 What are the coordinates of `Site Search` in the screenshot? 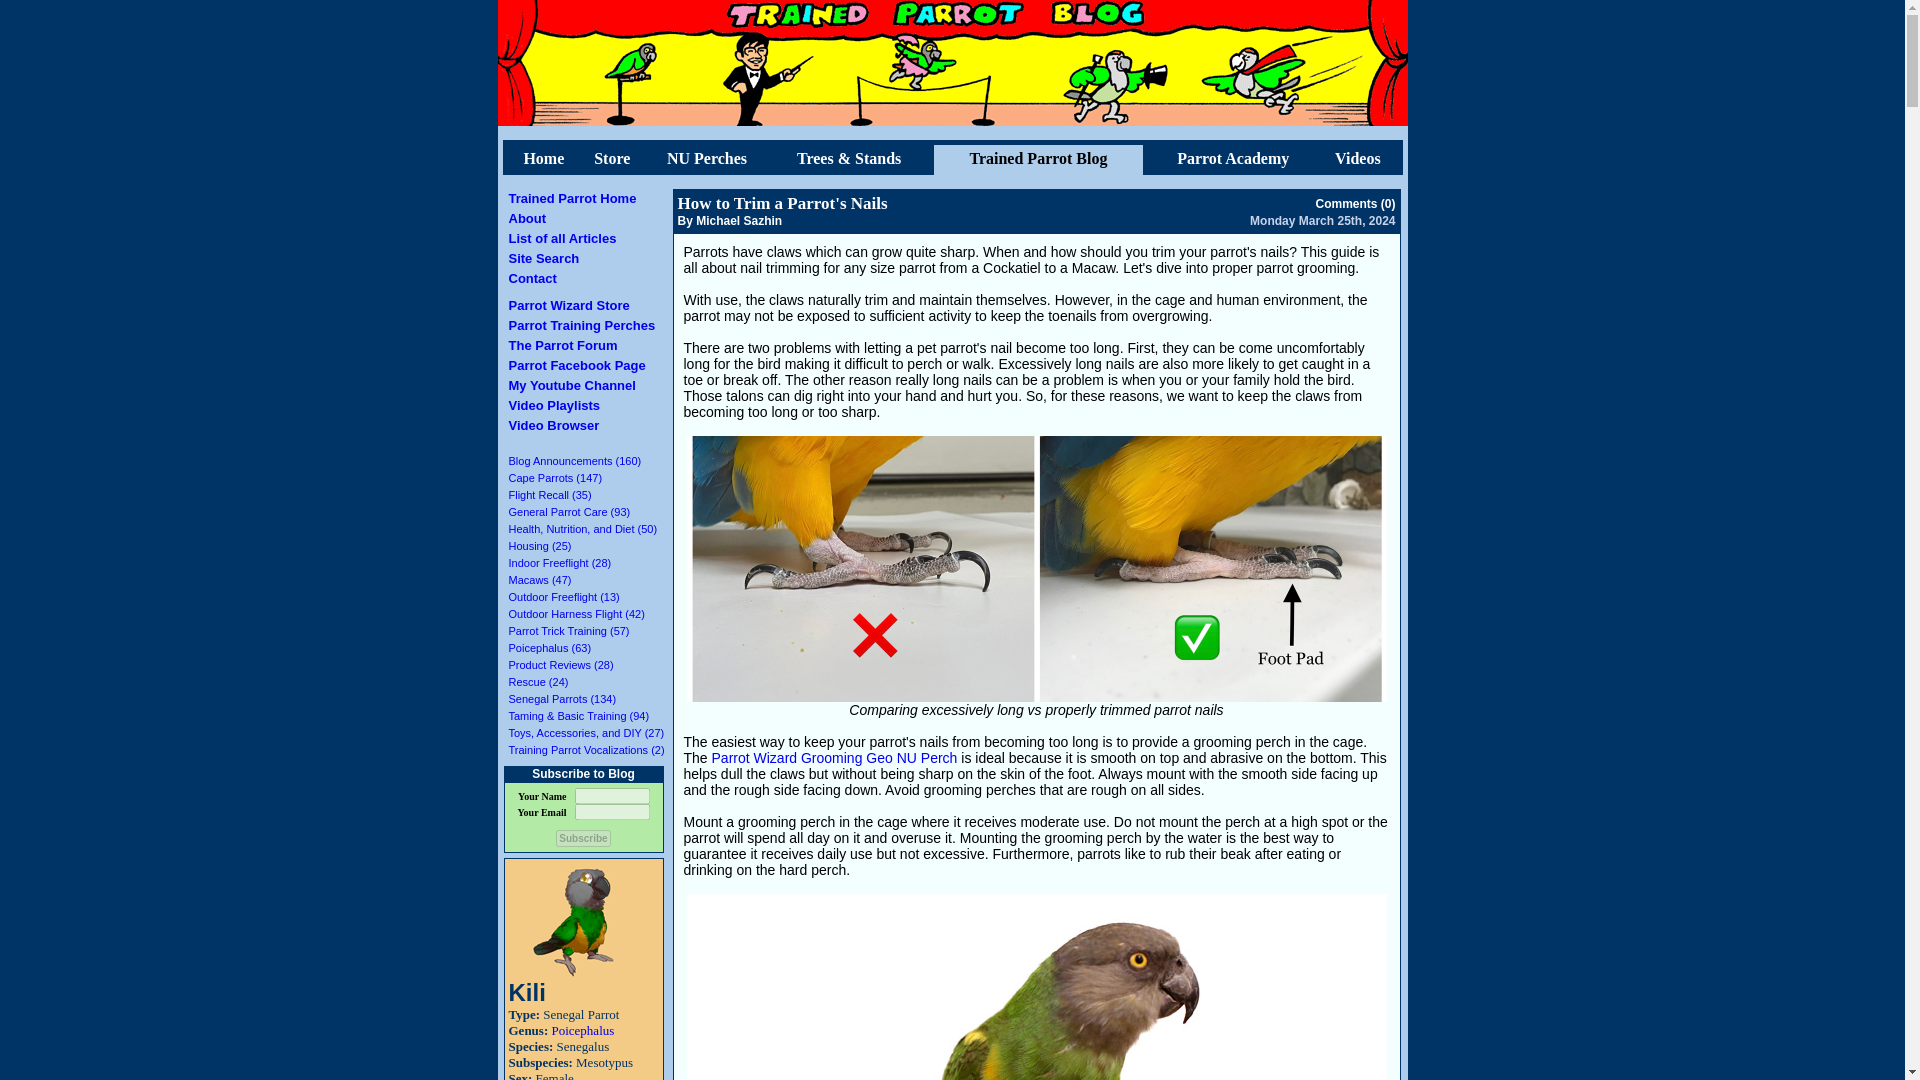 It's located at (544, 258).